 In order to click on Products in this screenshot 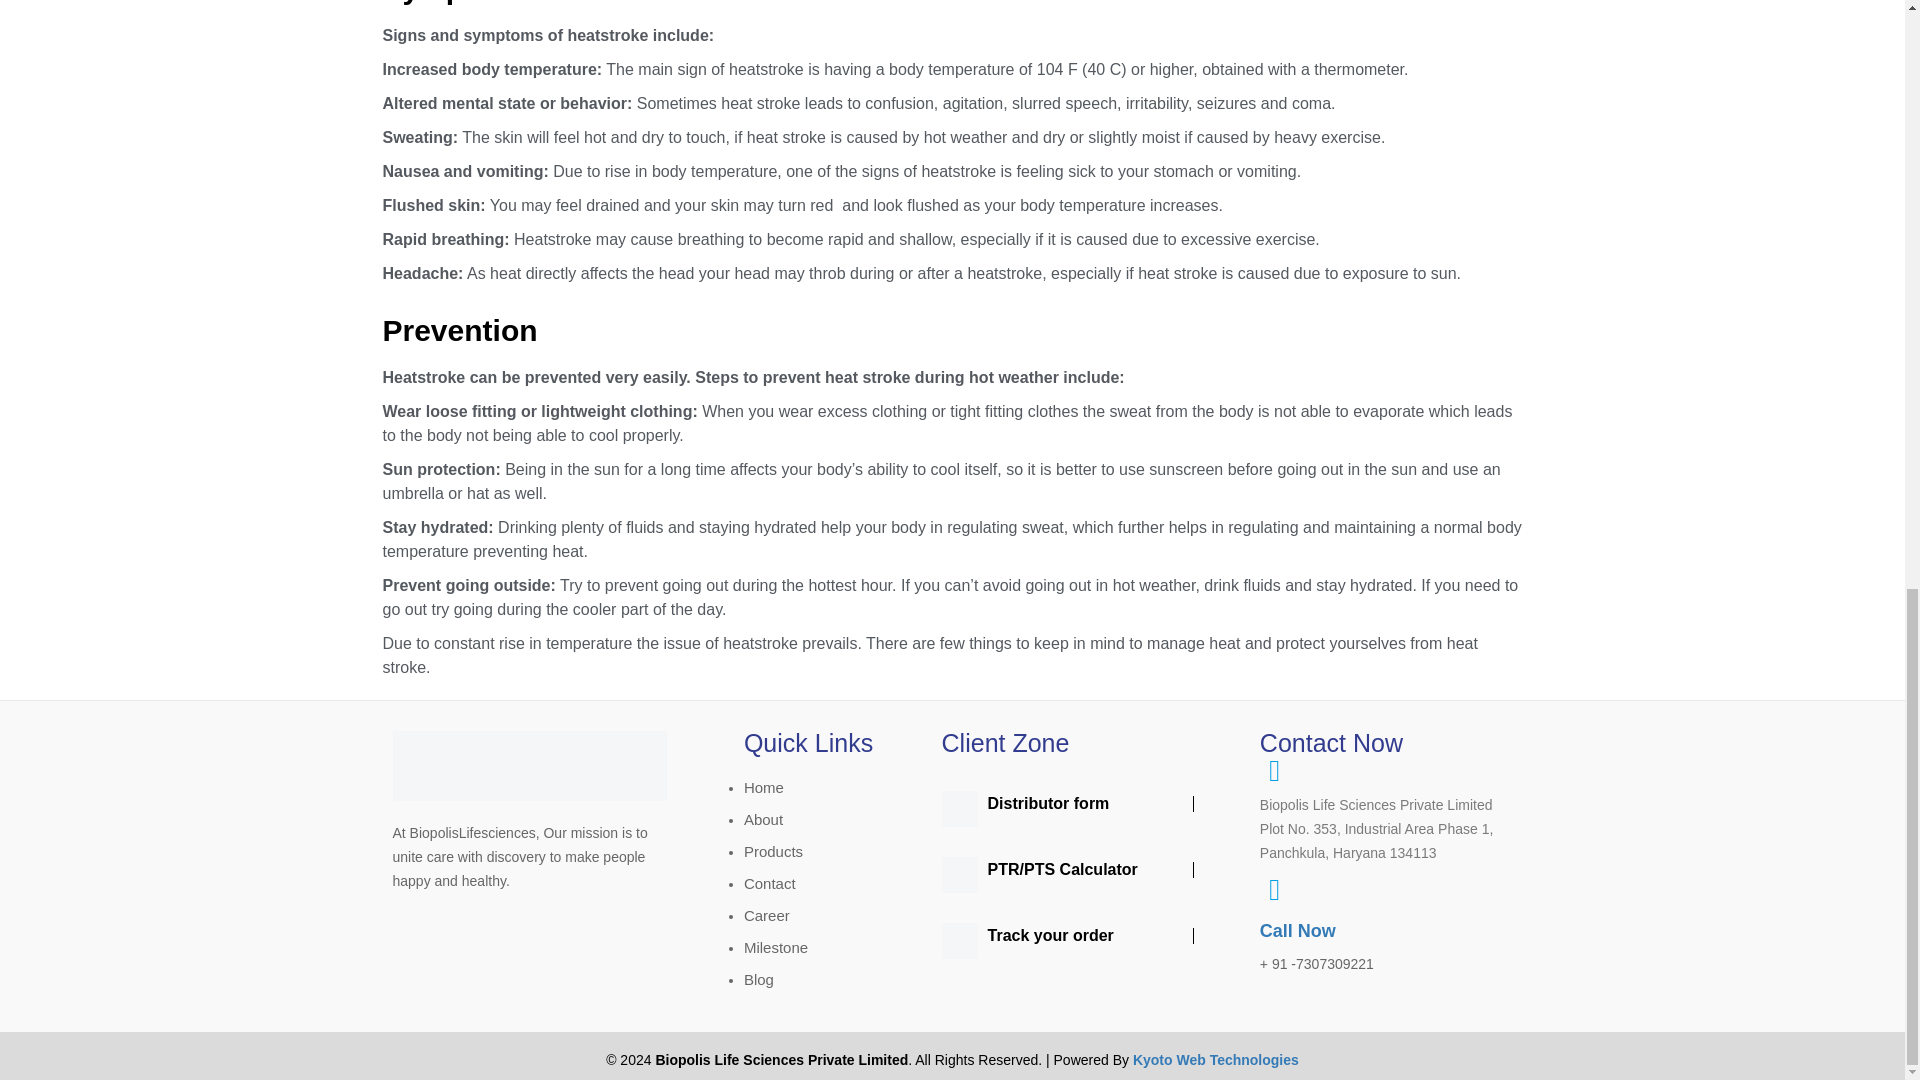, I will do `click(773, 851)`.